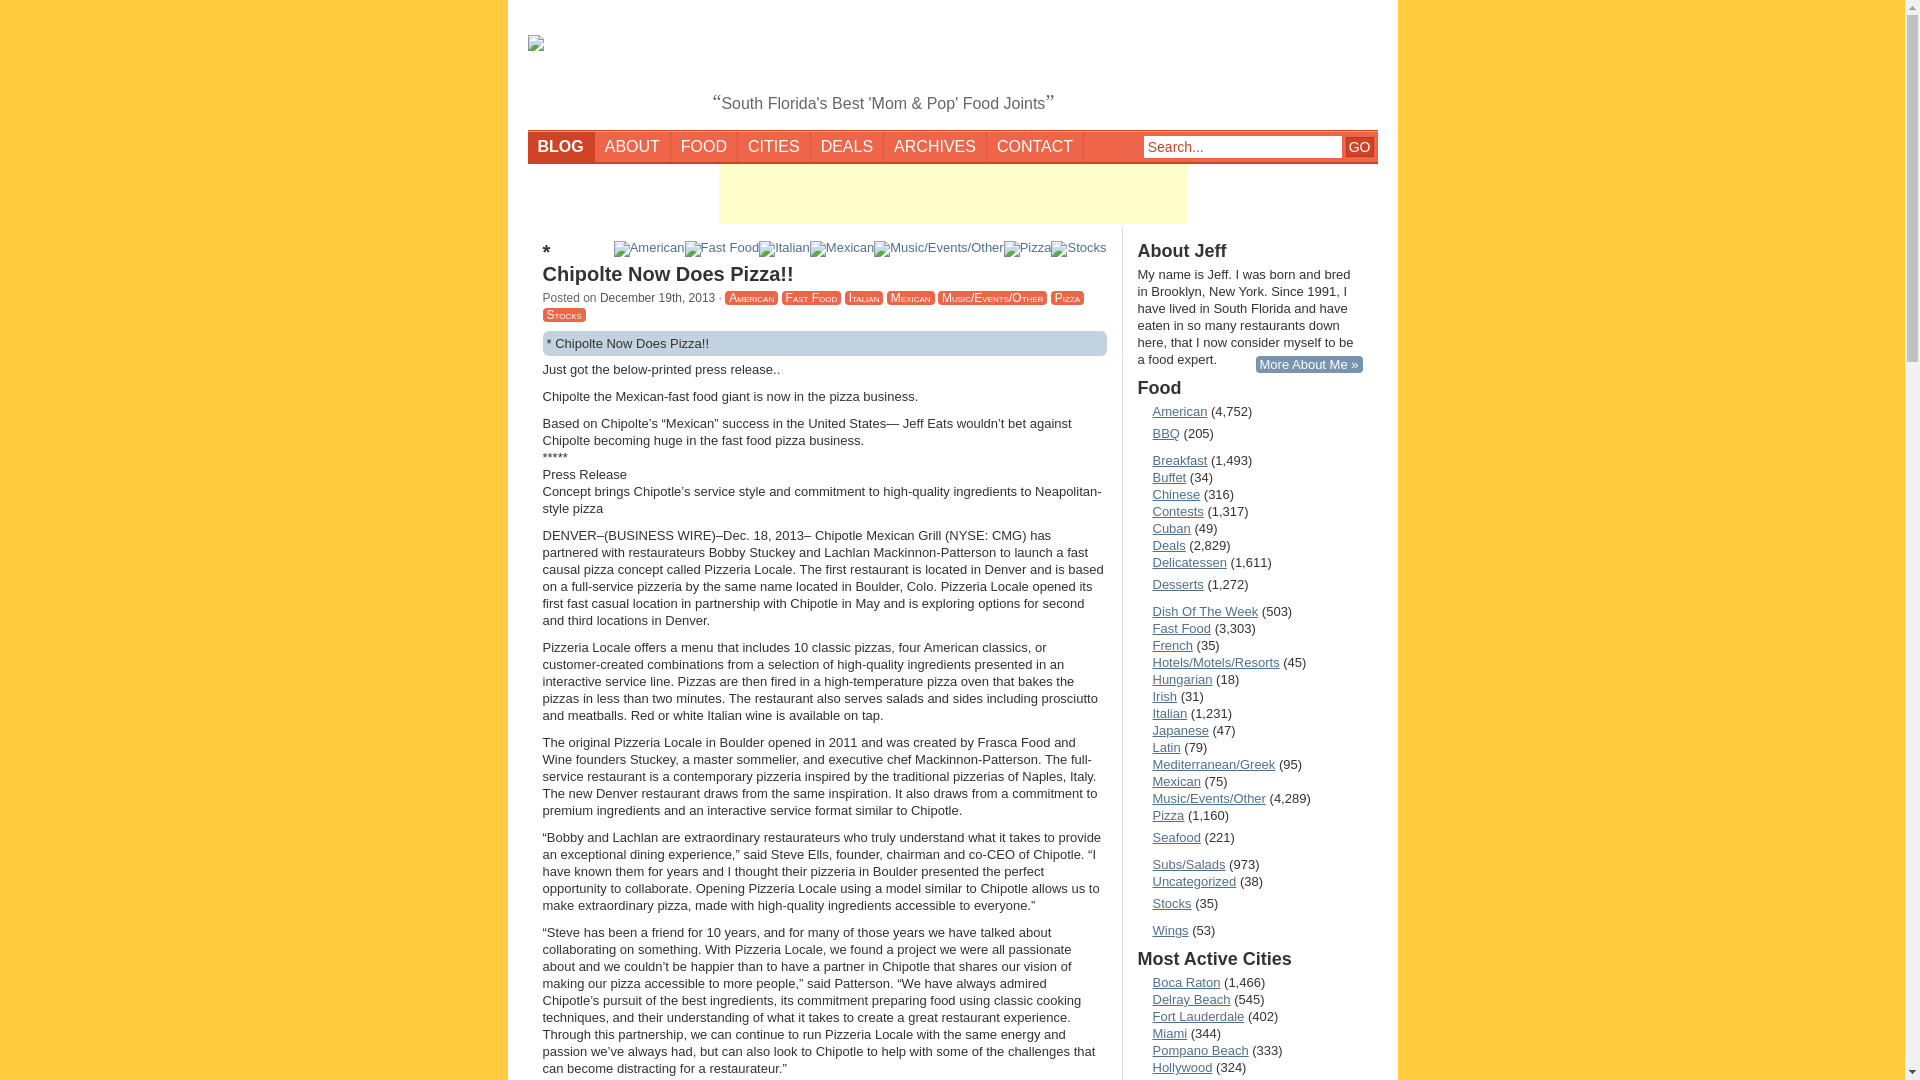 This screenshot has height=1080, width=1920. What do you see at coordinates (774, 146) in the screenshot?
I see `Cities Archive` at bounding box center [774, 146].